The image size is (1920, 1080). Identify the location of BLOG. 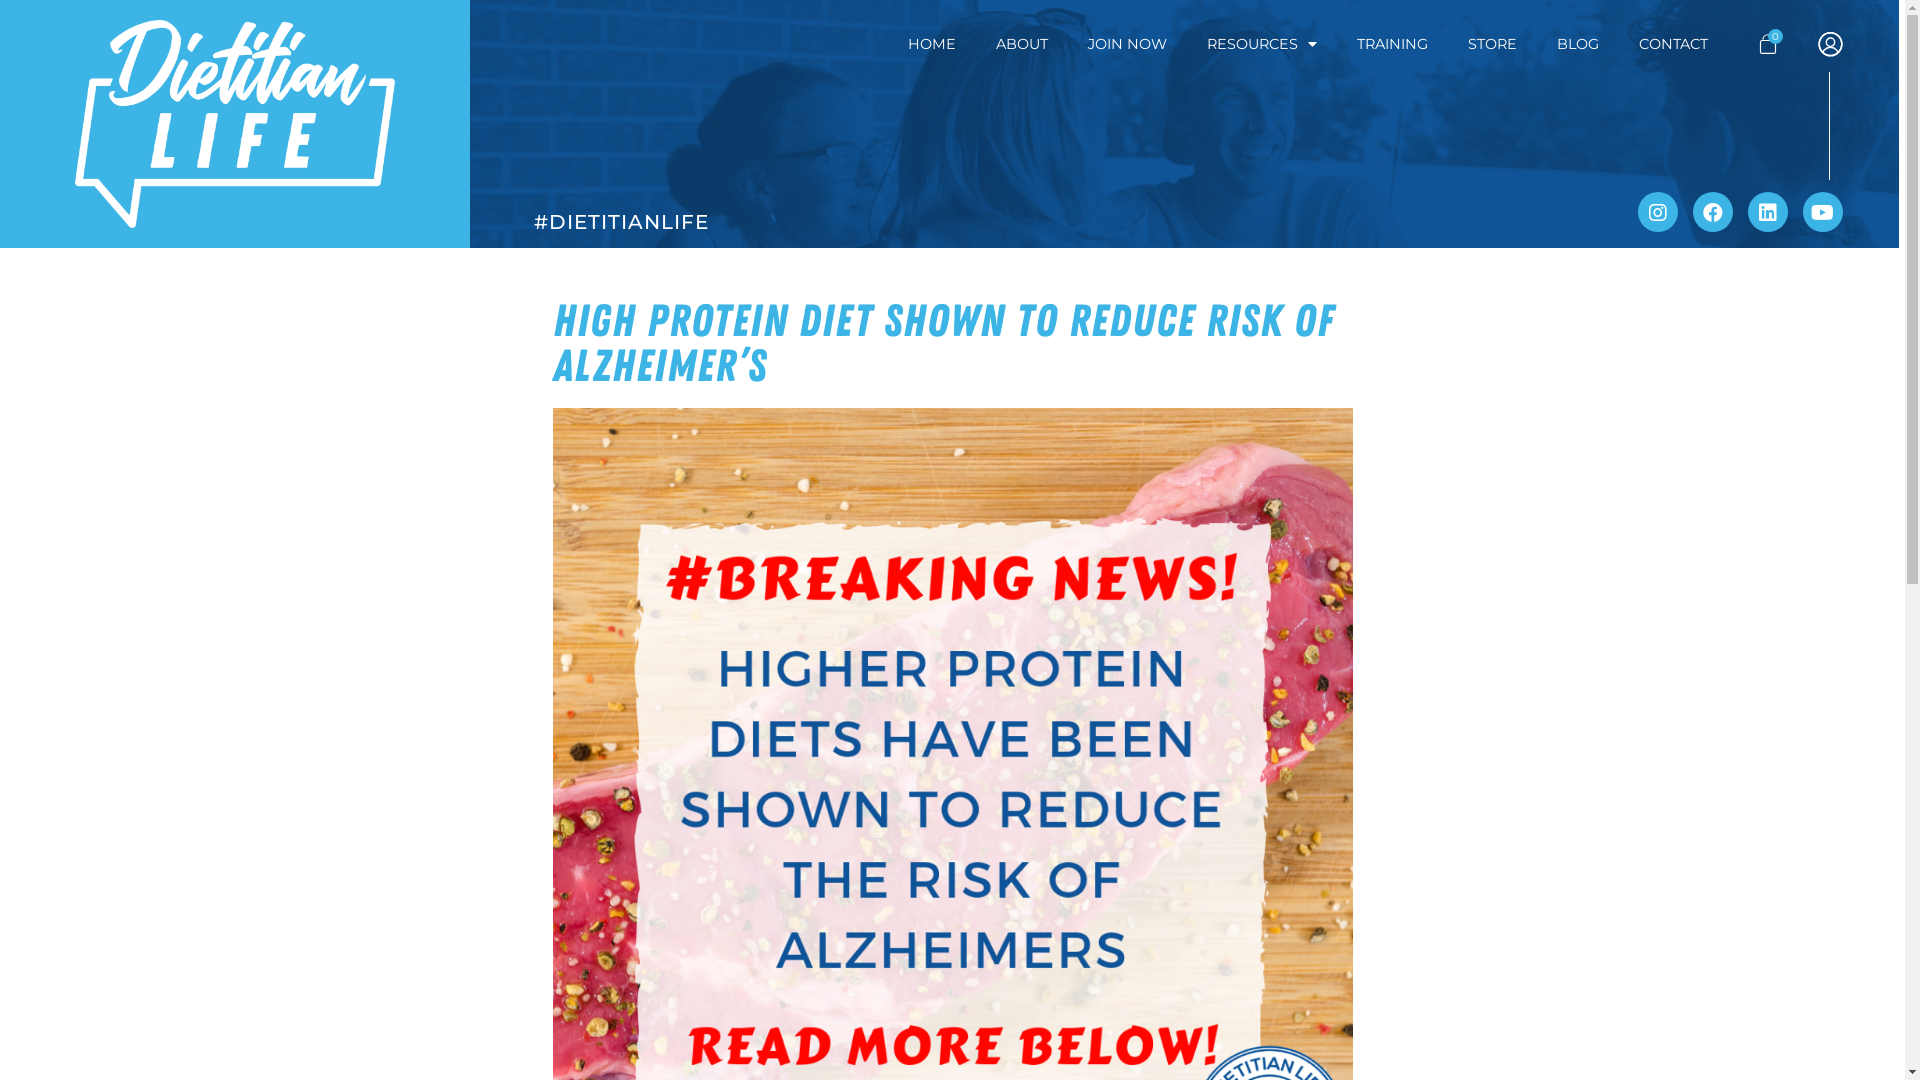
(1578, 44).